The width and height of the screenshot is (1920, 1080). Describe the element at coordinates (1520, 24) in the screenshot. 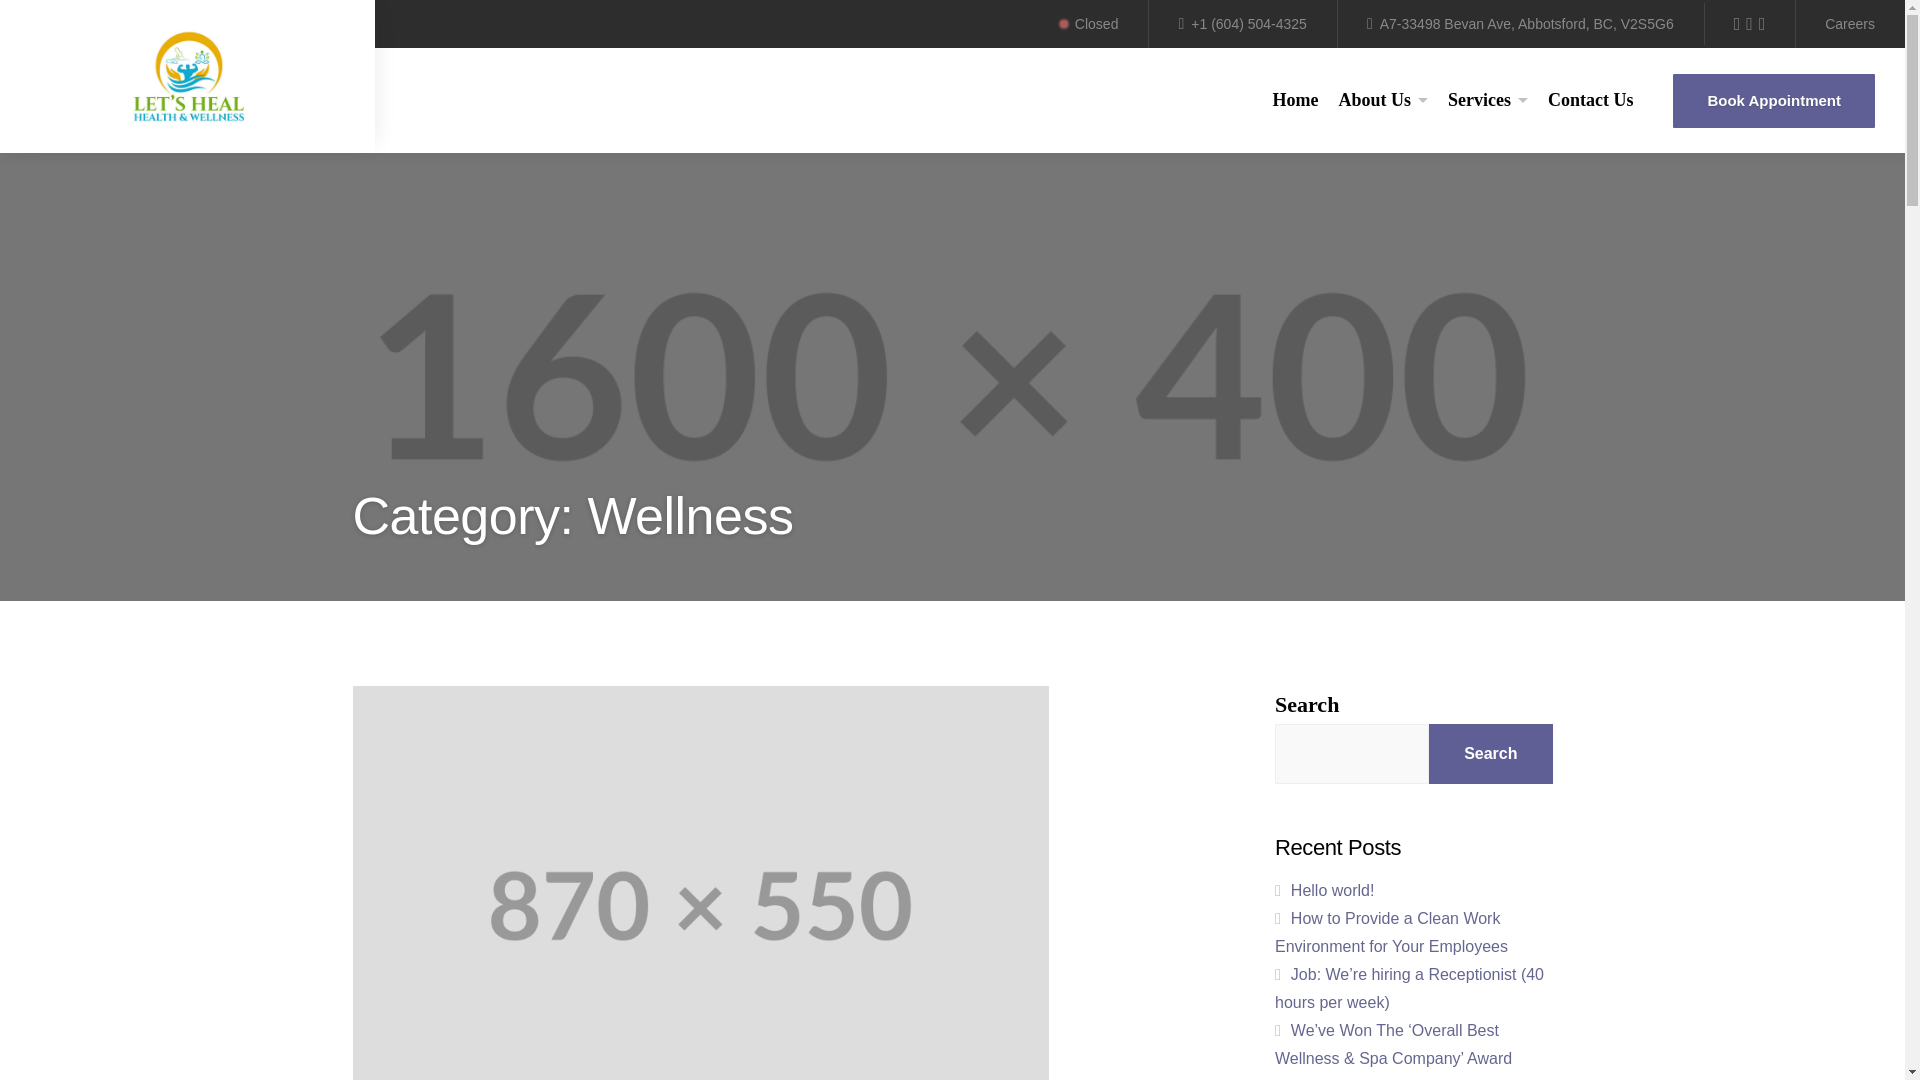

I see `A7-33498 Bevan Ave, Abbotsford, BC, V2S5G6` at that location.